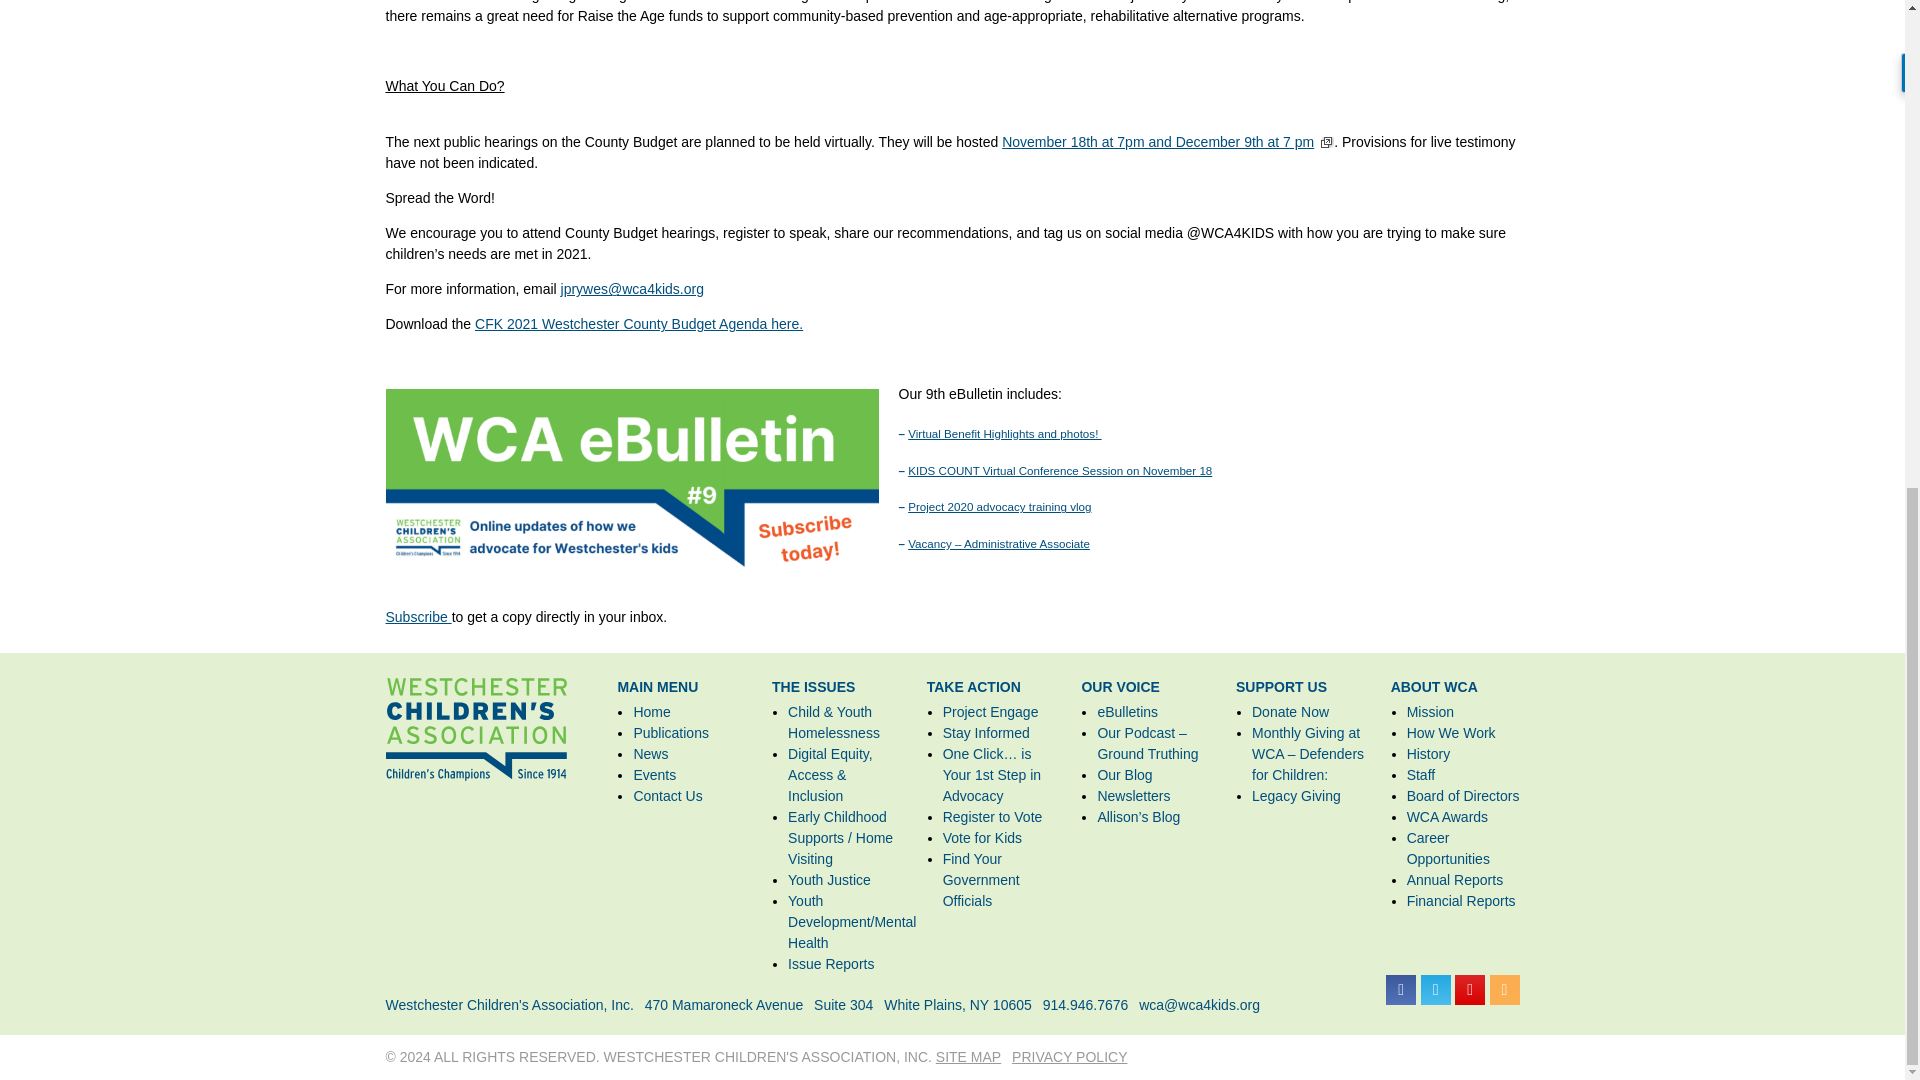 The height and width of the screenshot is (1080, 1920). I want to click on See WCA4Kids.org on YouTube, so click(1470, 990).